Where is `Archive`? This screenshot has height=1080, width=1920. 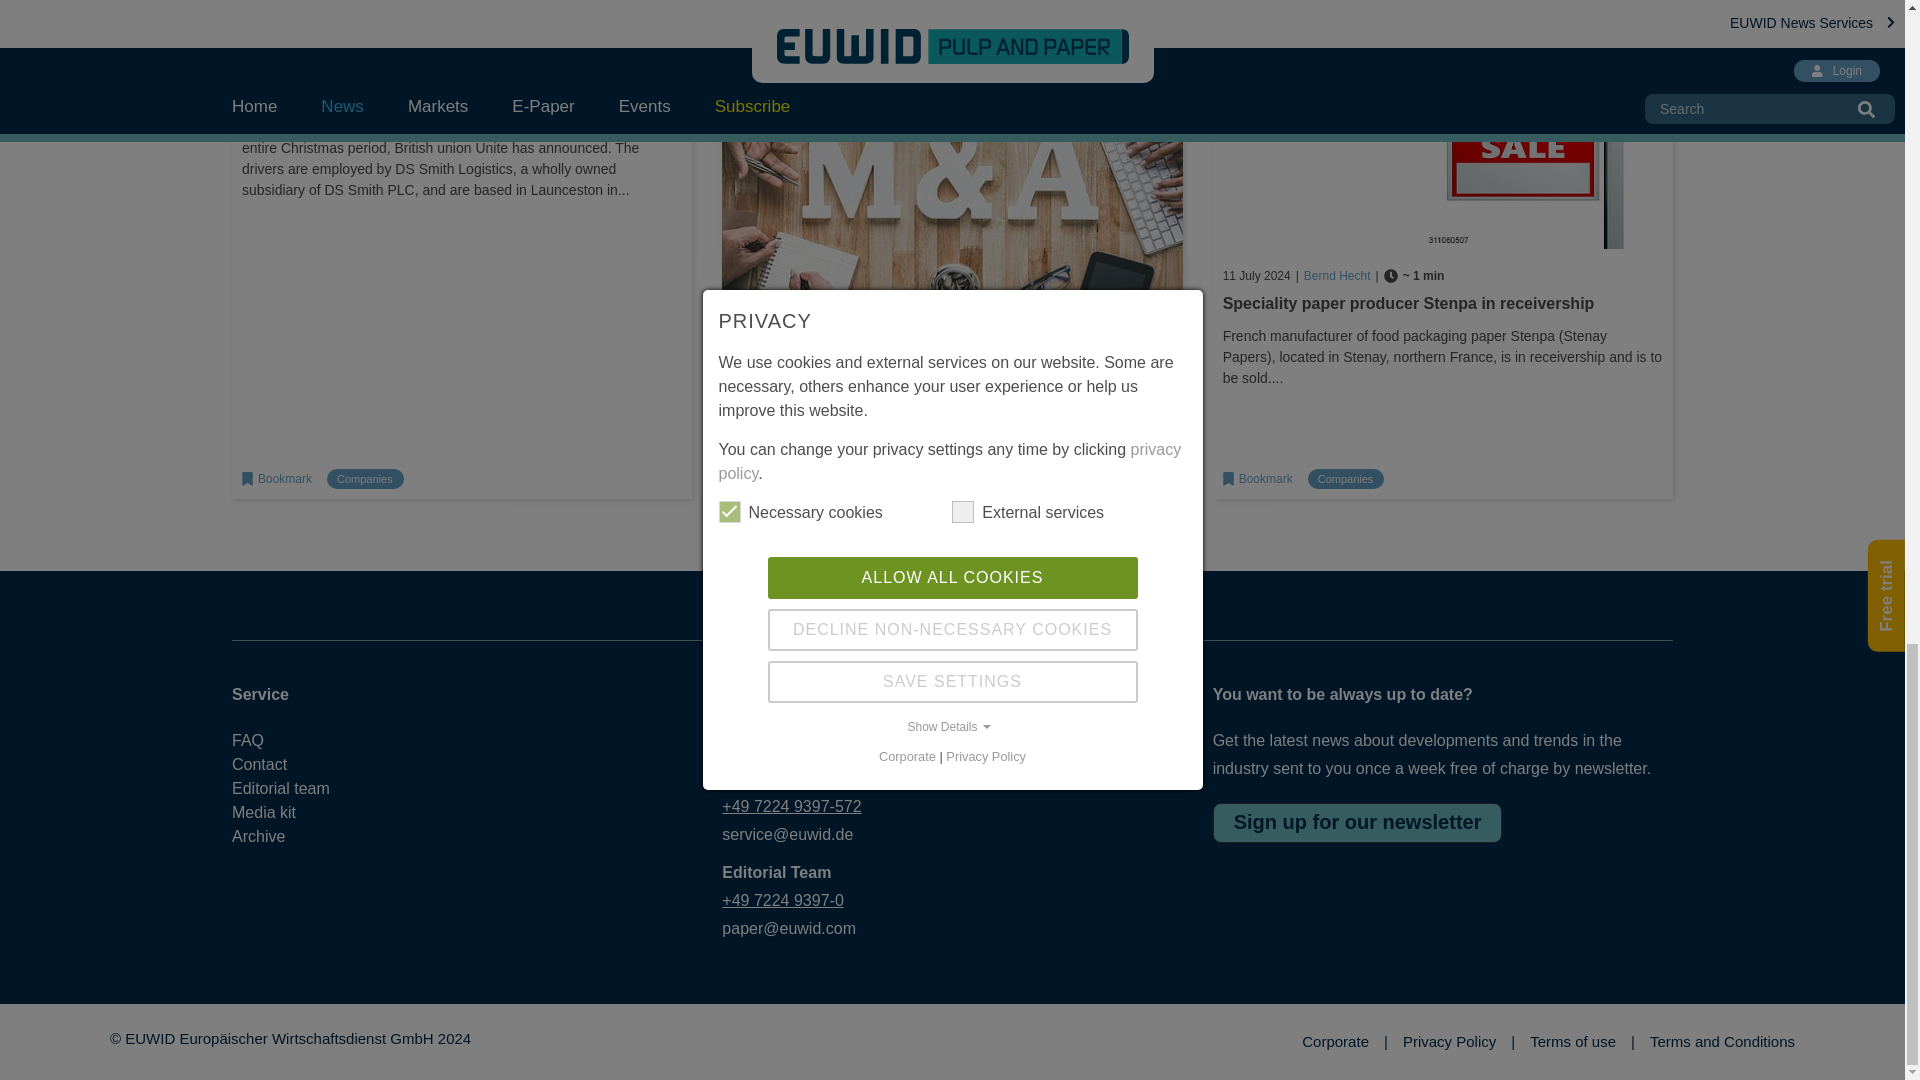 Archive is located at coordinates (298, 836).